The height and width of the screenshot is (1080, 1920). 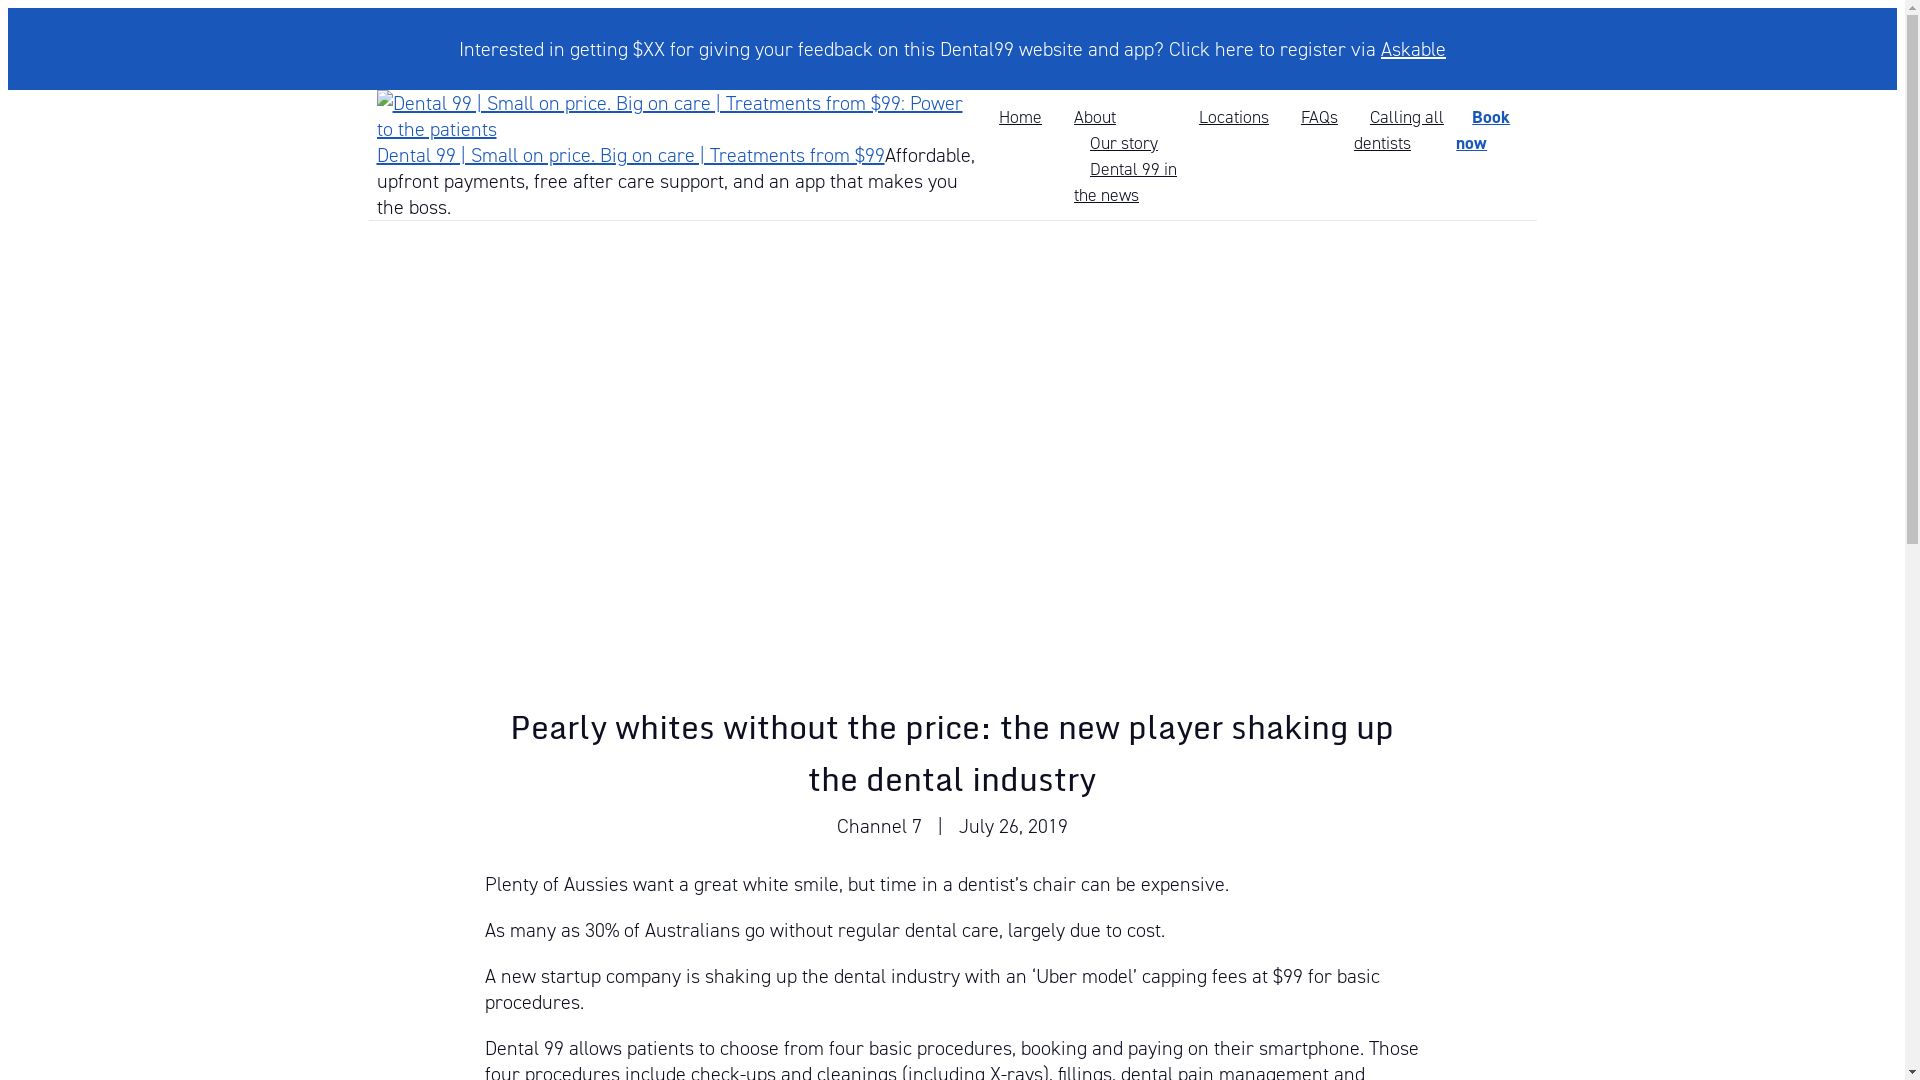 I want to click on Home, so click(x=1020, y=117).